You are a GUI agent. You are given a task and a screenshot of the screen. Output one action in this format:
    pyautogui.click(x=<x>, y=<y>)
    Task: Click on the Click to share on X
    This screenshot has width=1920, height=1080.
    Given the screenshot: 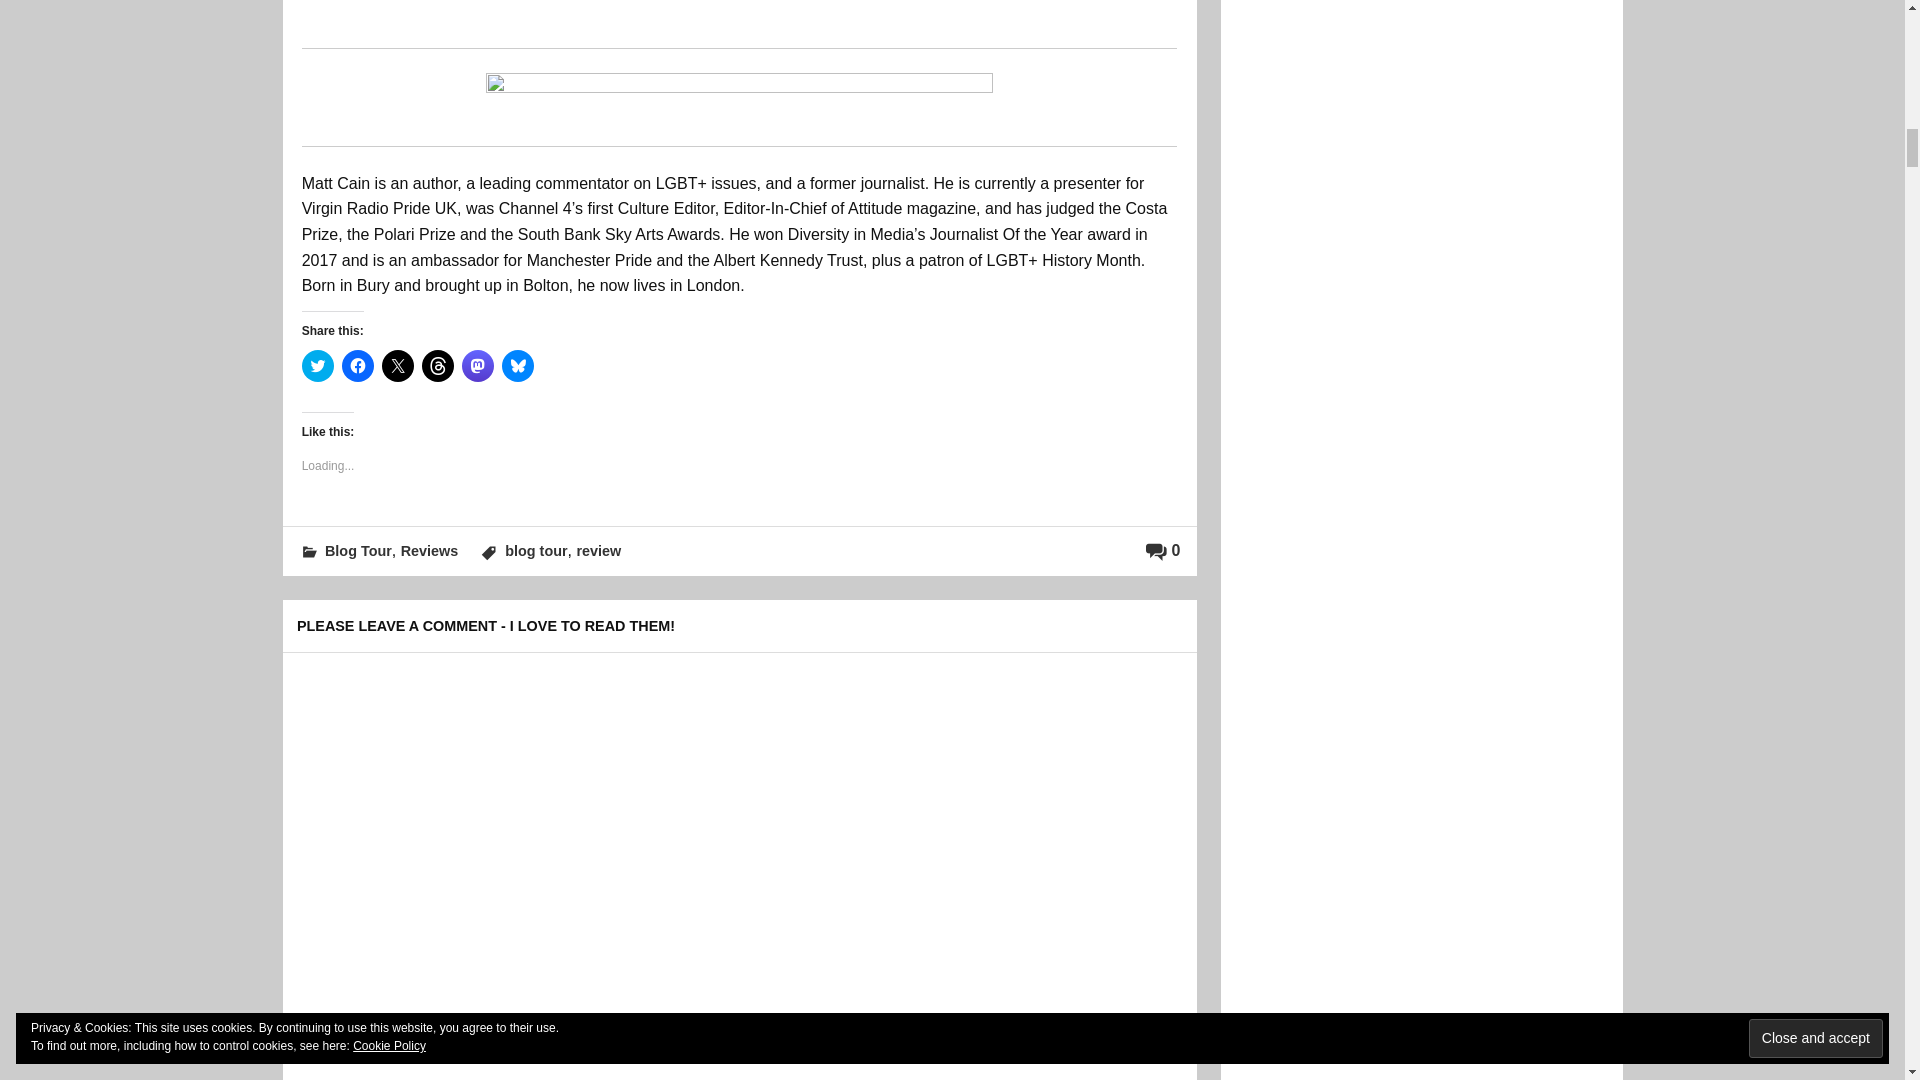 What is the action you would take?
    pyautogui.click(x=398, y=366)
    